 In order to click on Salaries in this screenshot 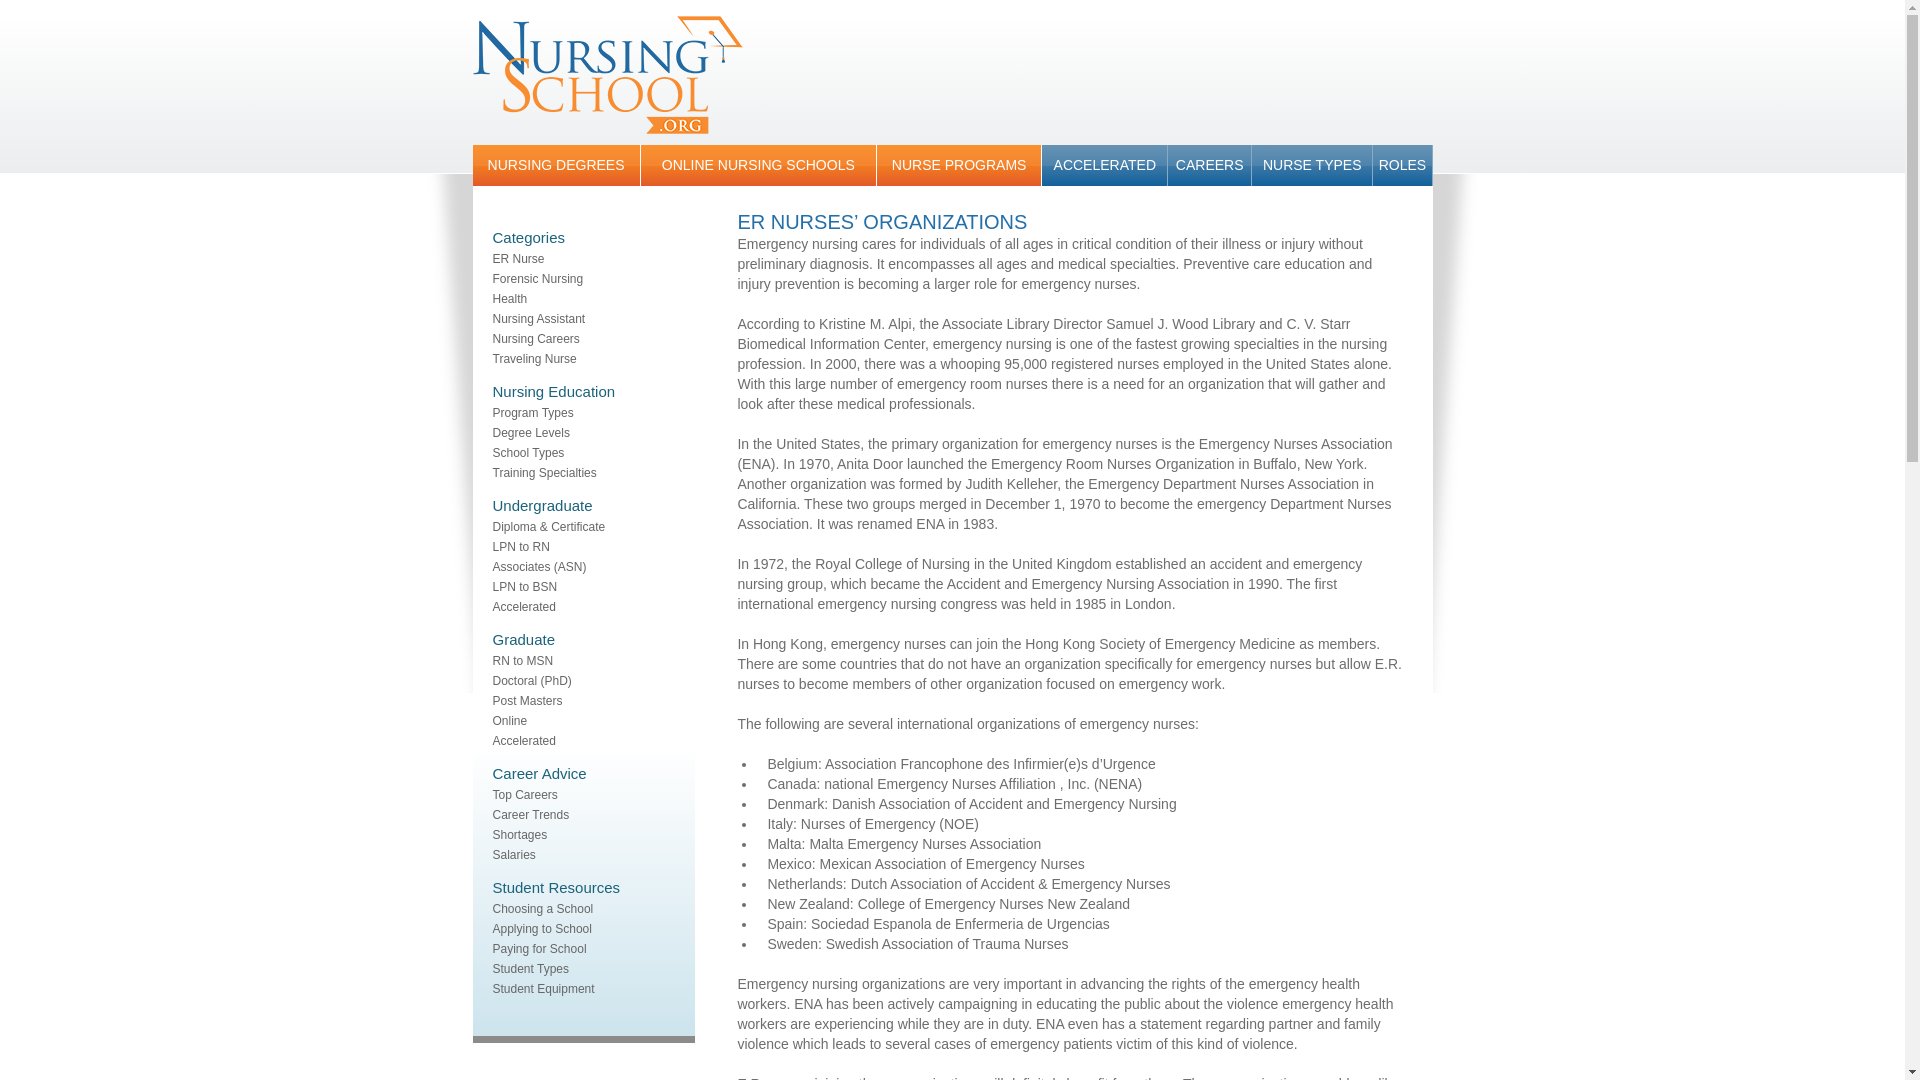, I will do `click(513, 854)`.